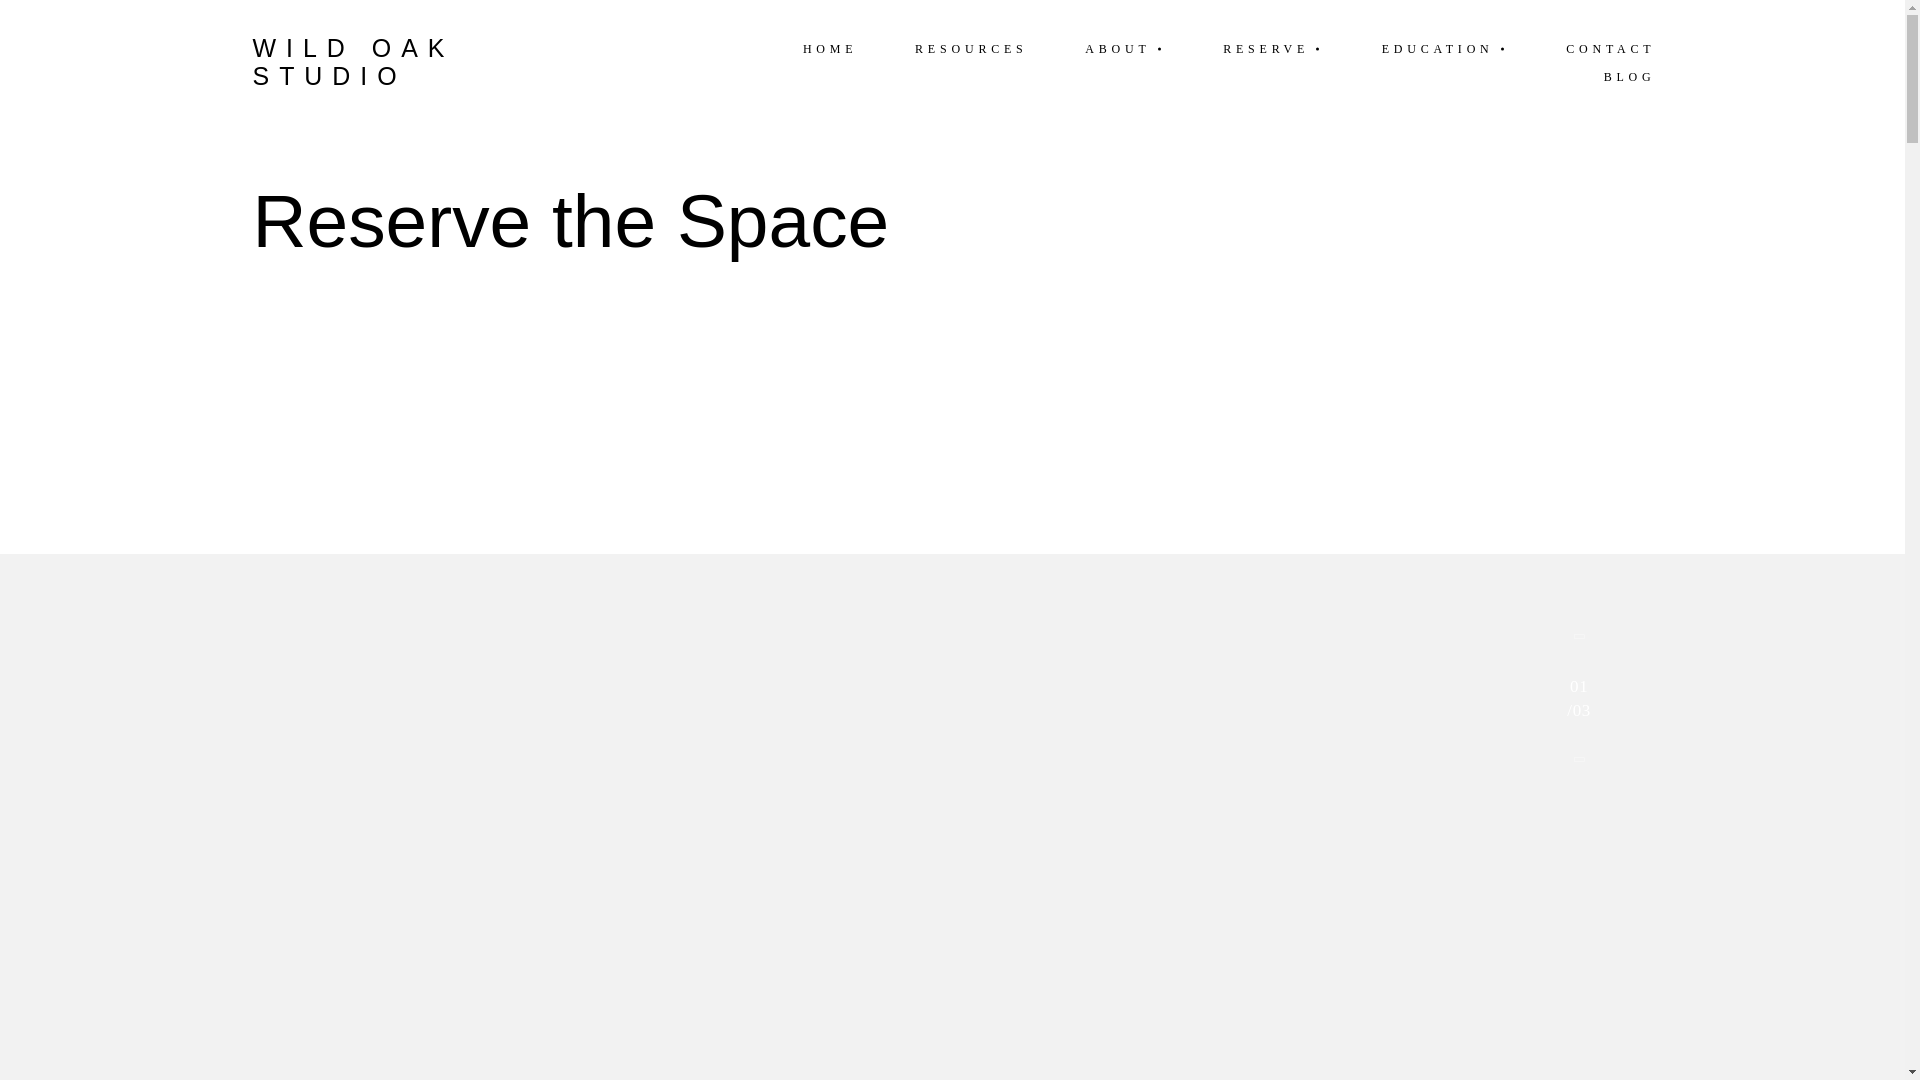  Describe the element at coordinates (1274, 48) in the screenshot. I see `RESERVE` at that location.